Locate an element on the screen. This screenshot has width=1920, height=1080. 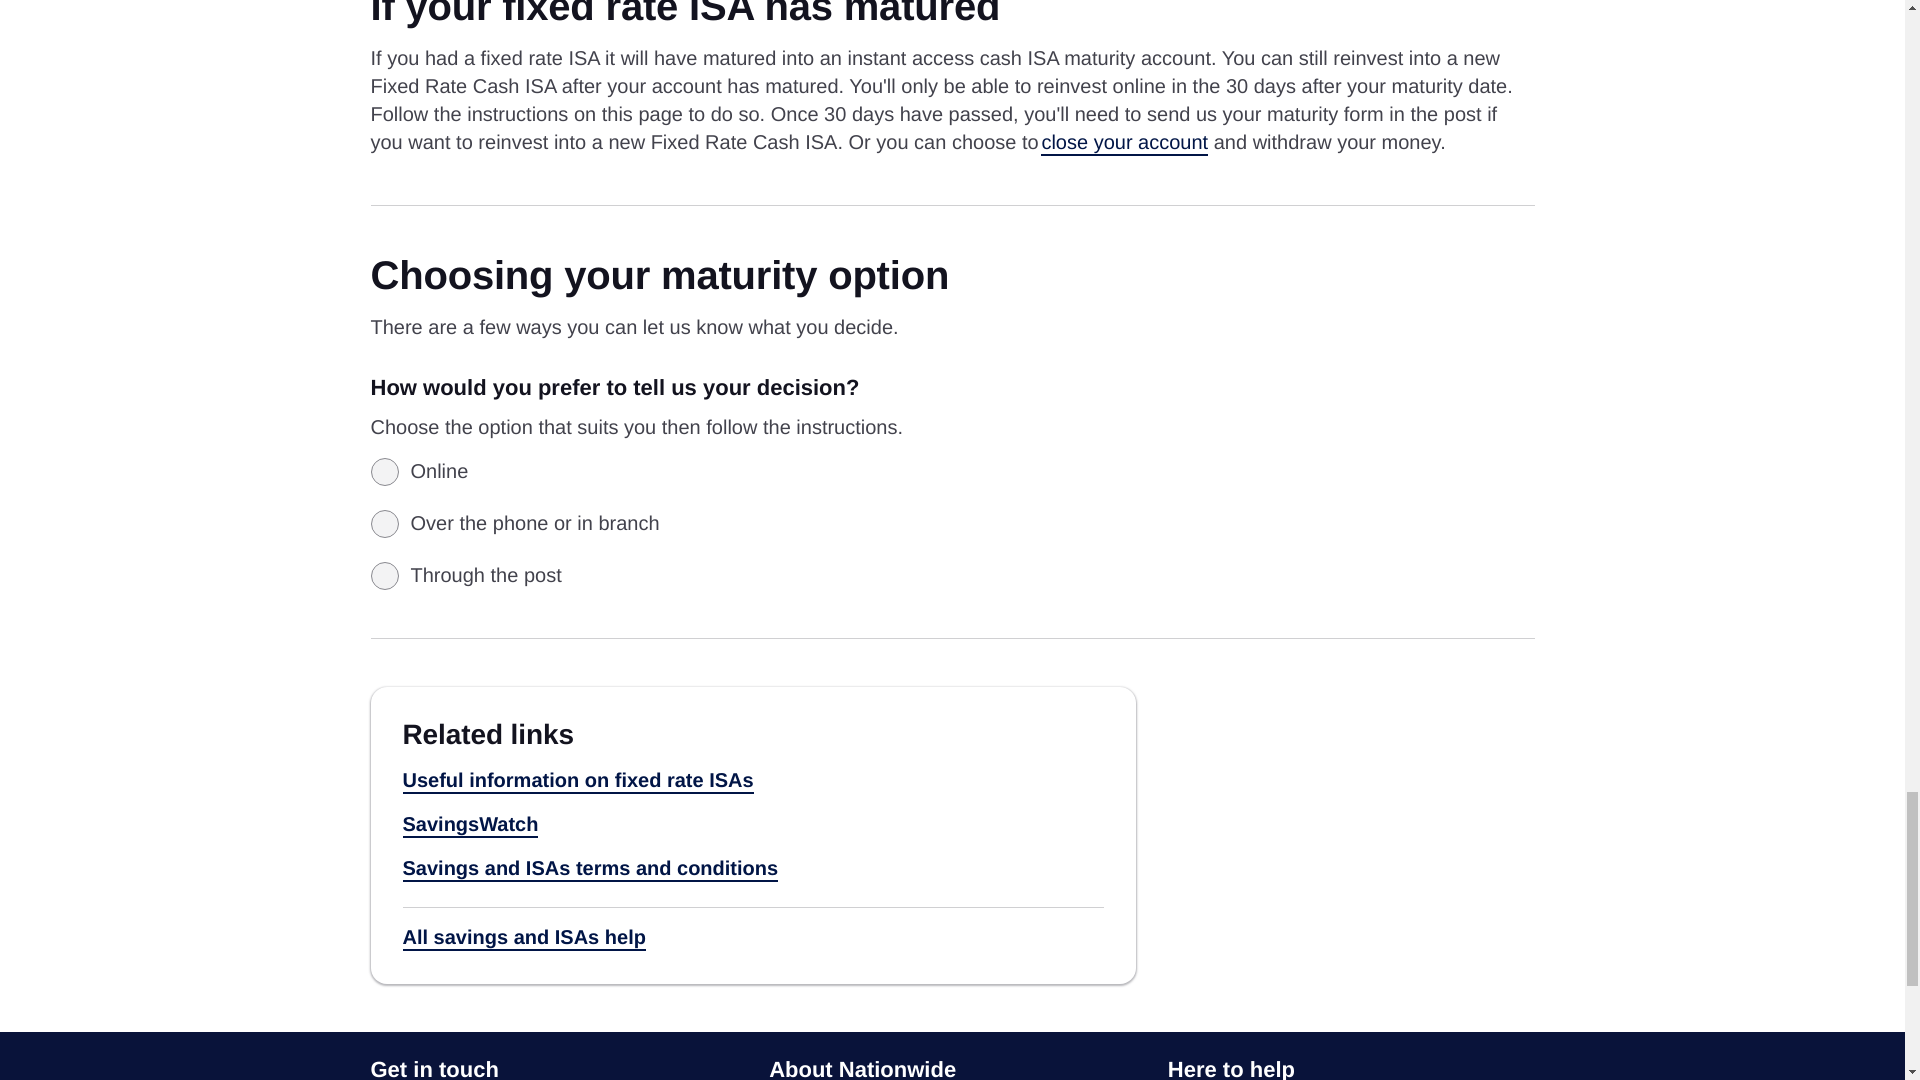
close your account is located at coordinates (1124, 143).